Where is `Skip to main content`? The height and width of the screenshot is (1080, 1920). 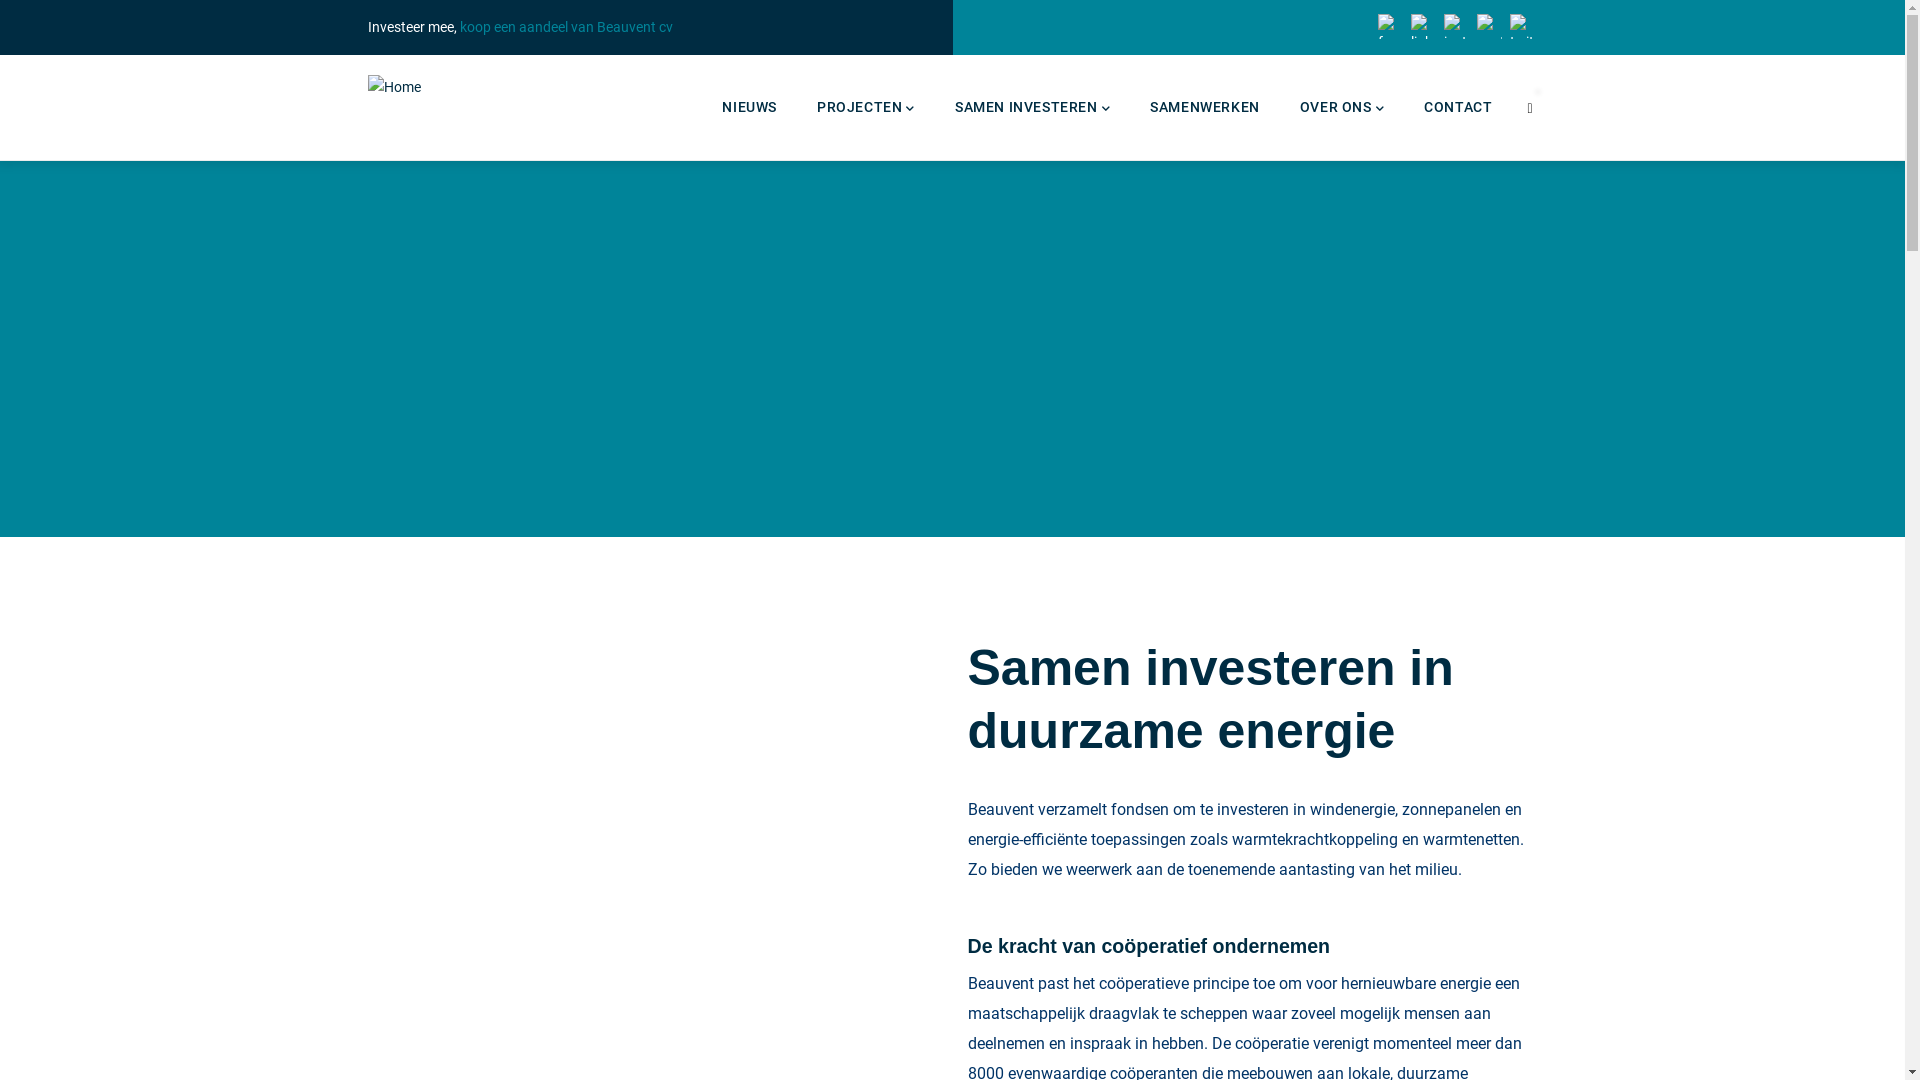 Skip to main content is located at coordinates (0, 0).